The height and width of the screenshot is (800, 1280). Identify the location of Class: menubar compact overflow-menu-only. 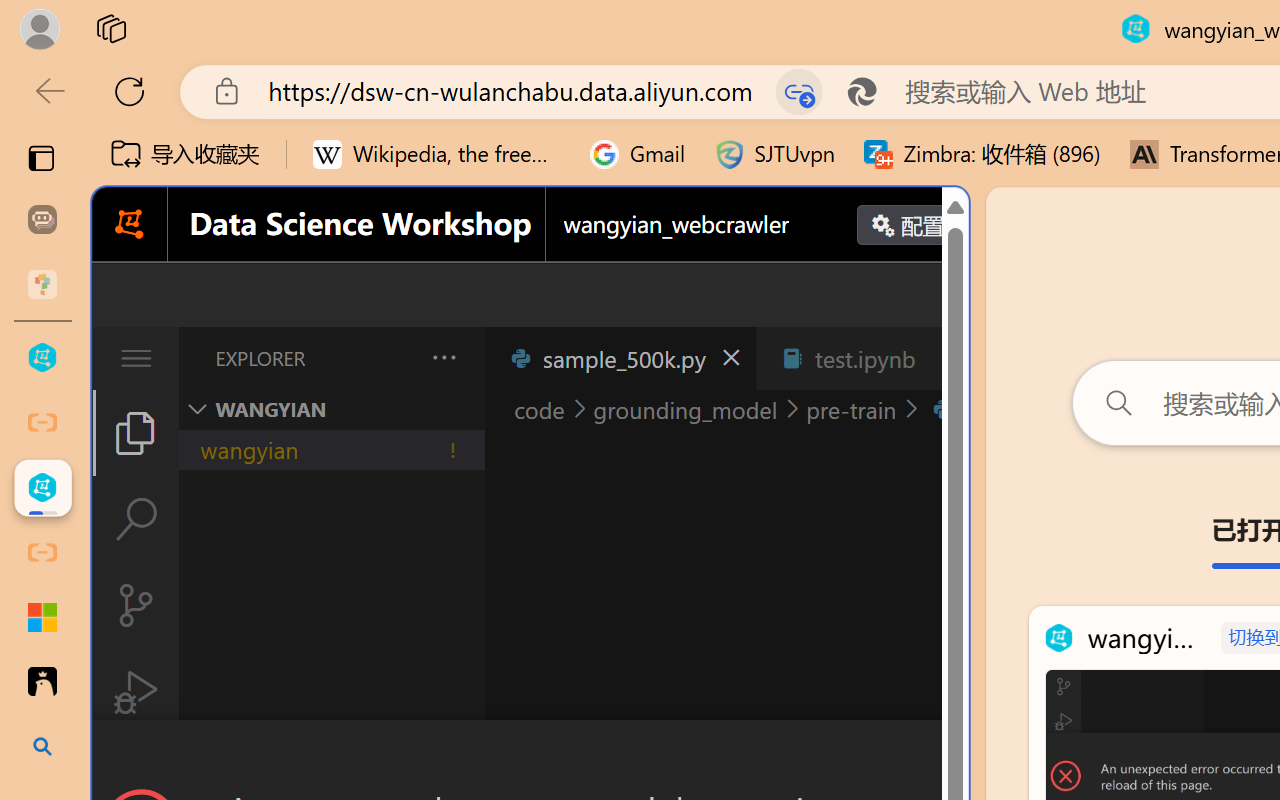
(136, 358).